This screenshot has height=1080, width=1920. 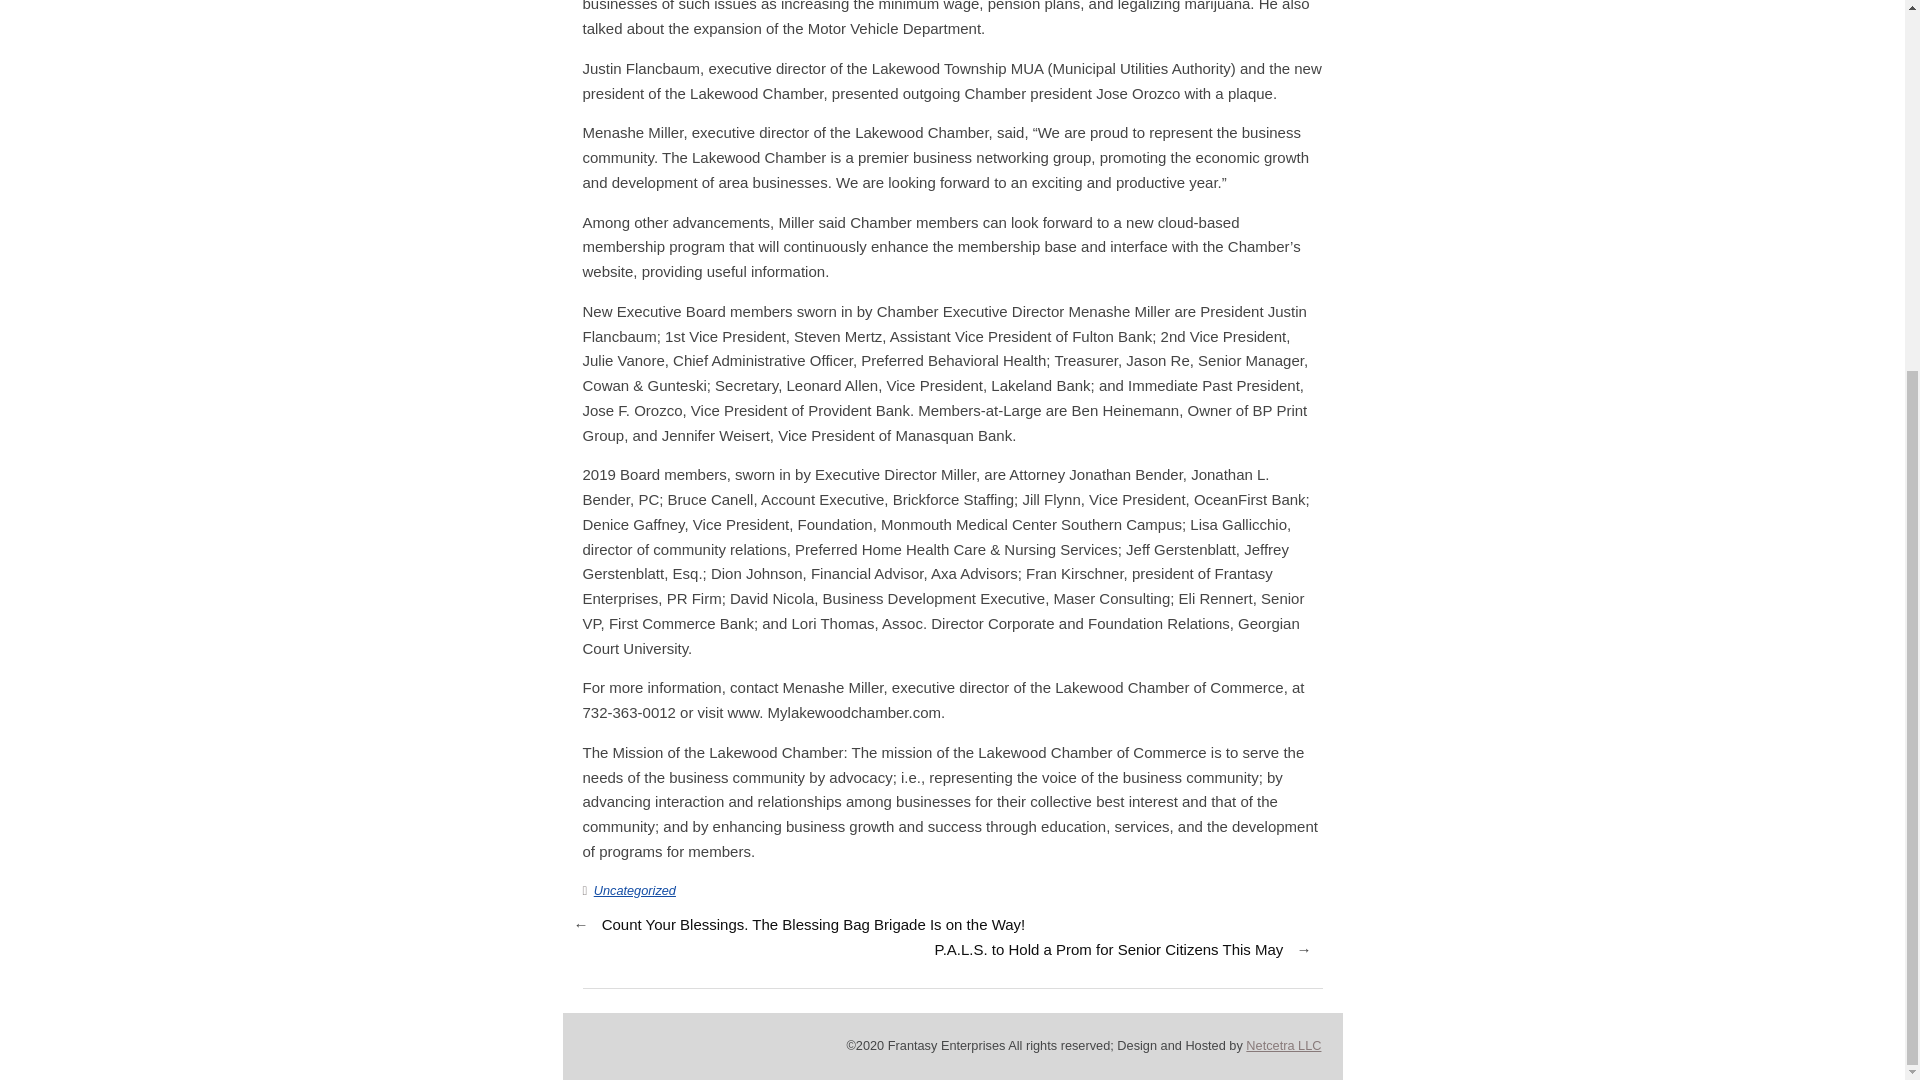 I want to click on Uncategorized, so click(x=634, y=890).